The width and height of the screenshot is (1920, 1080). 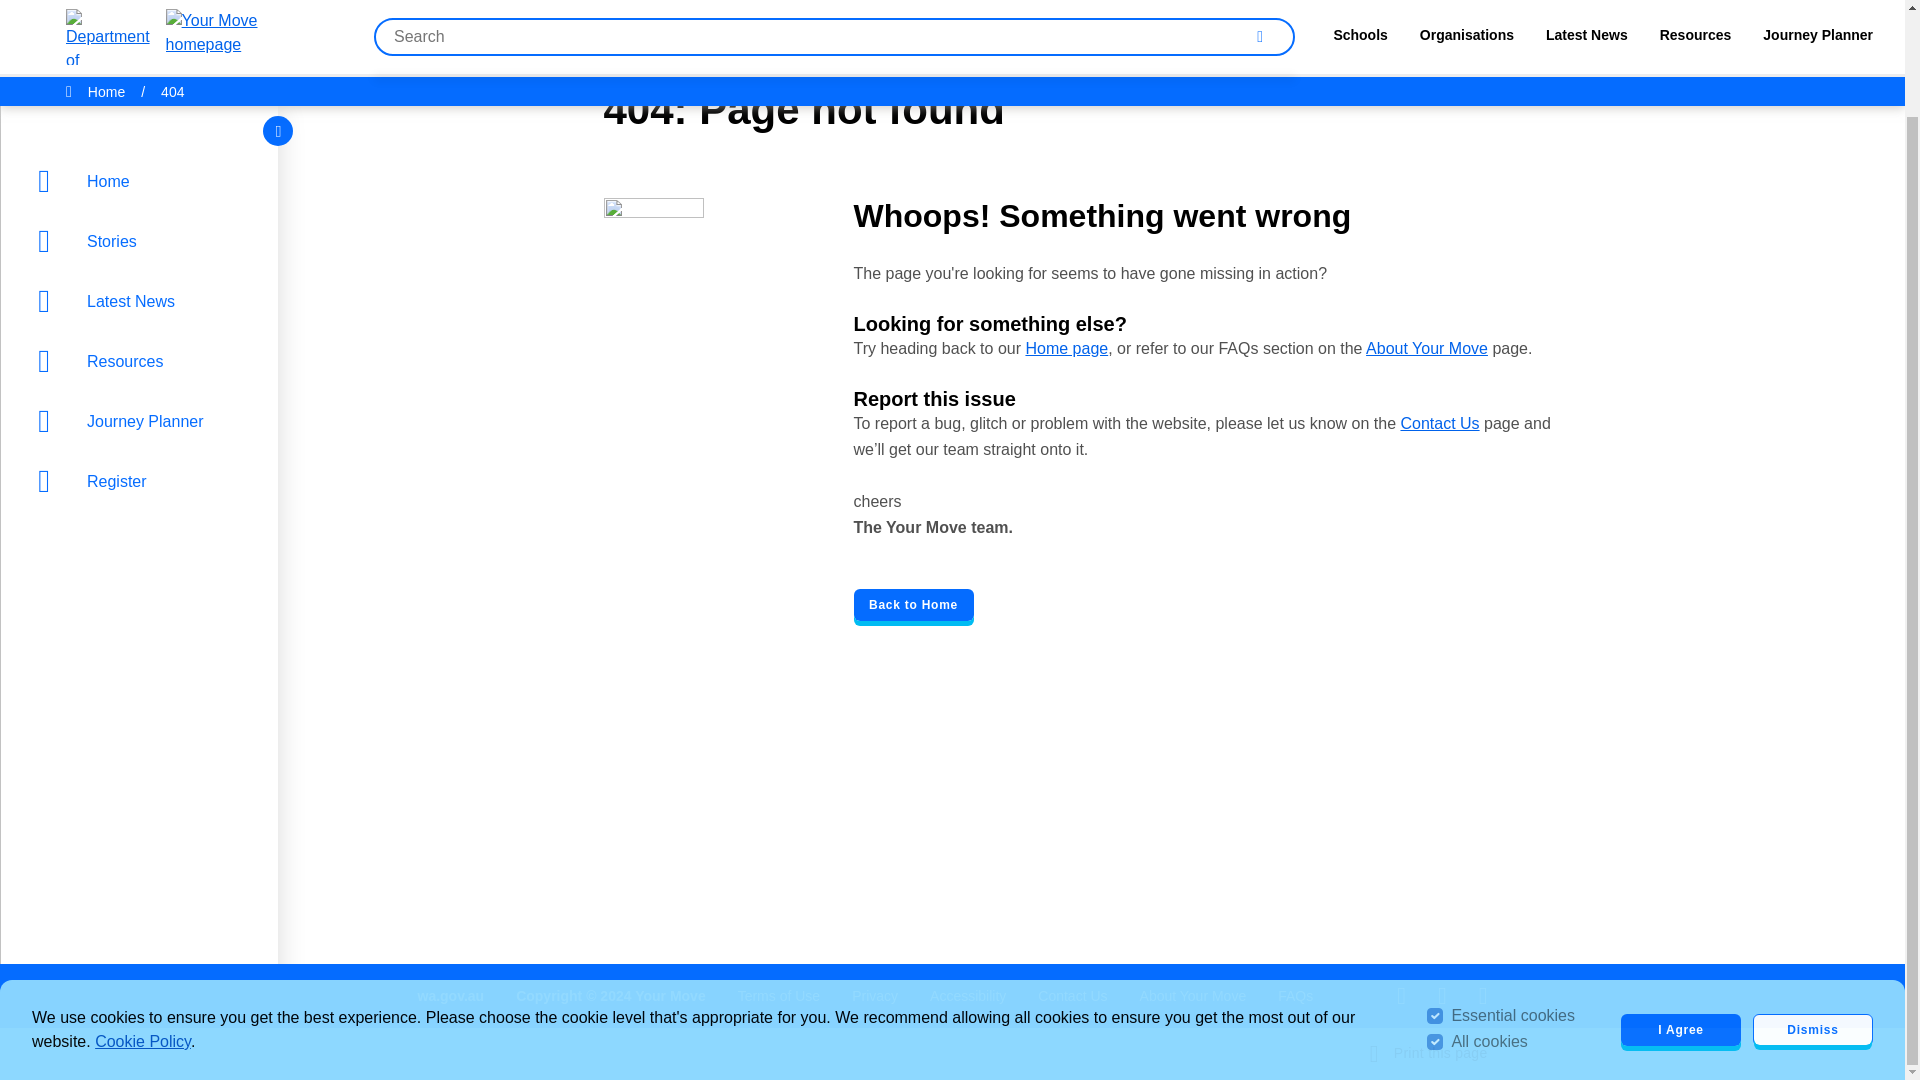 I want to click on Home, so click(x=144, y=64).